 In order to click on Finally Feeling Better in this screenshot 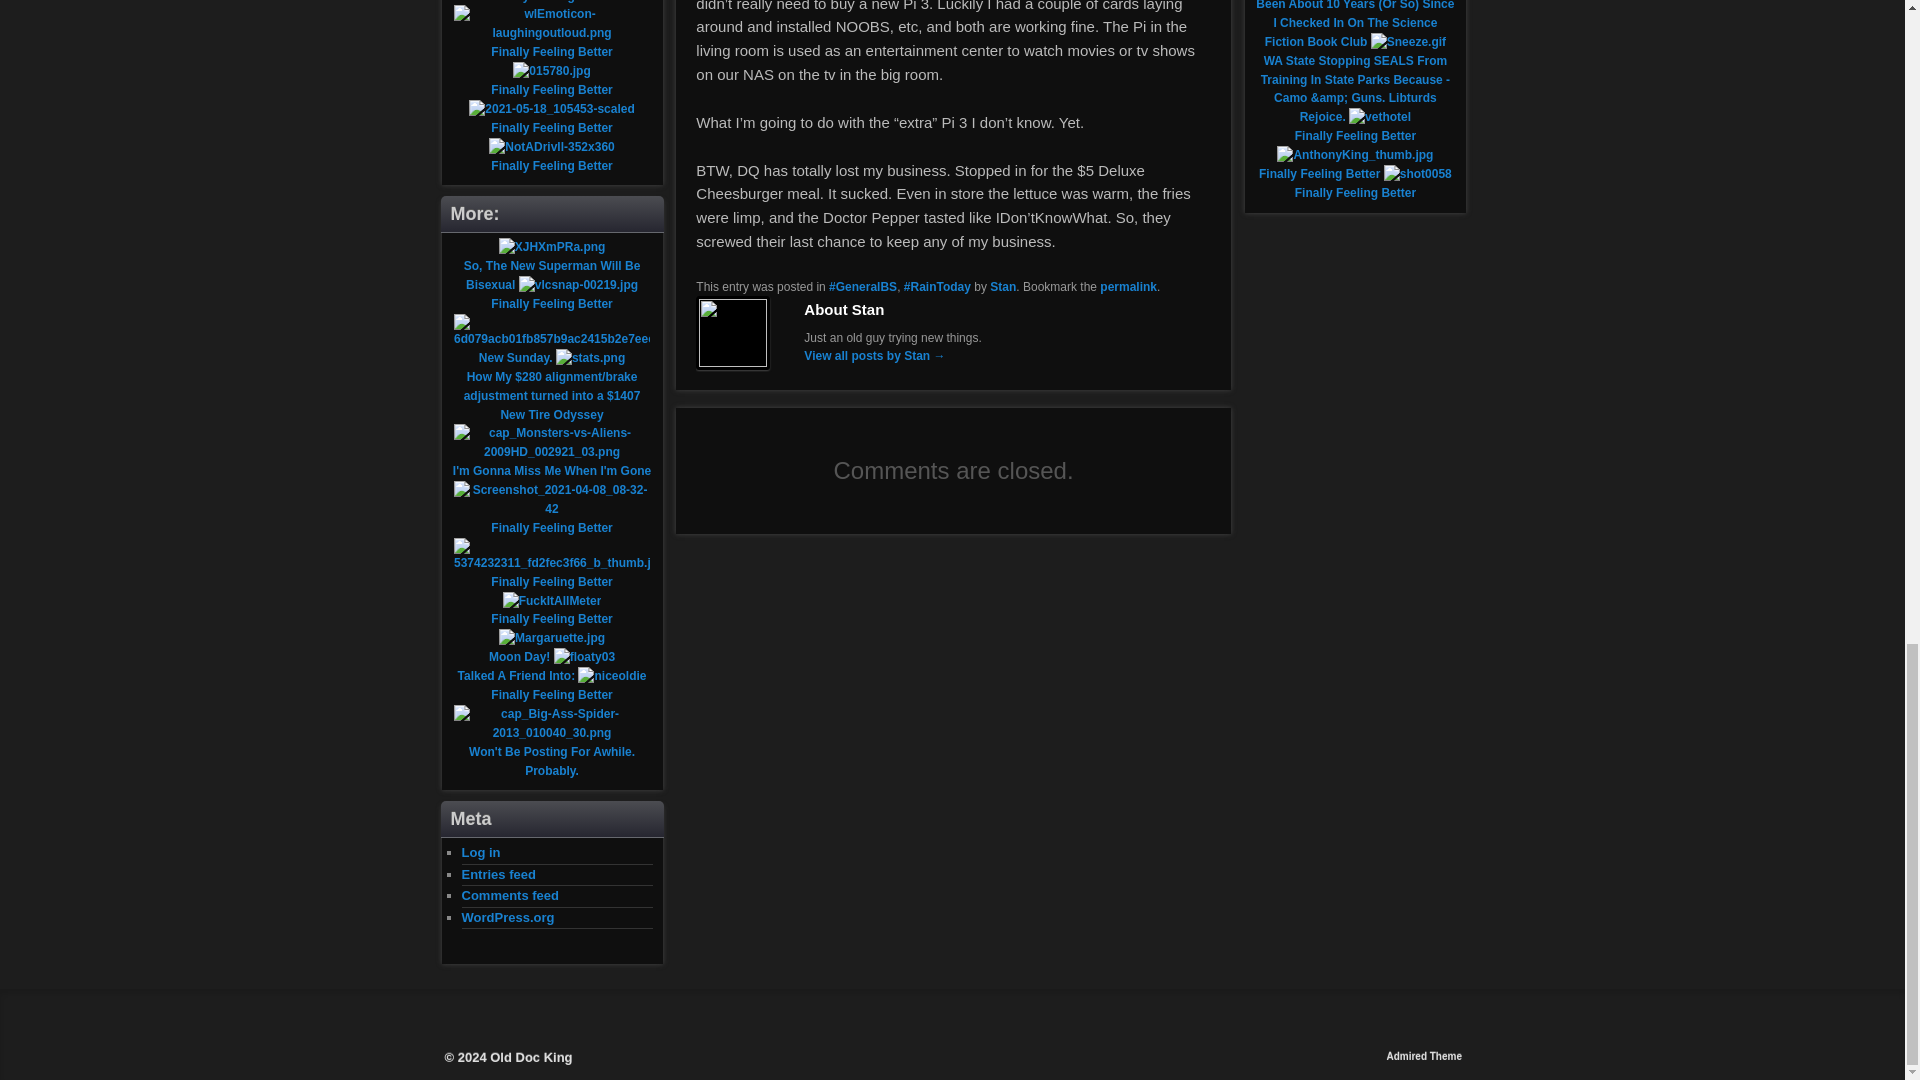, I will do `click(552, 2)`.